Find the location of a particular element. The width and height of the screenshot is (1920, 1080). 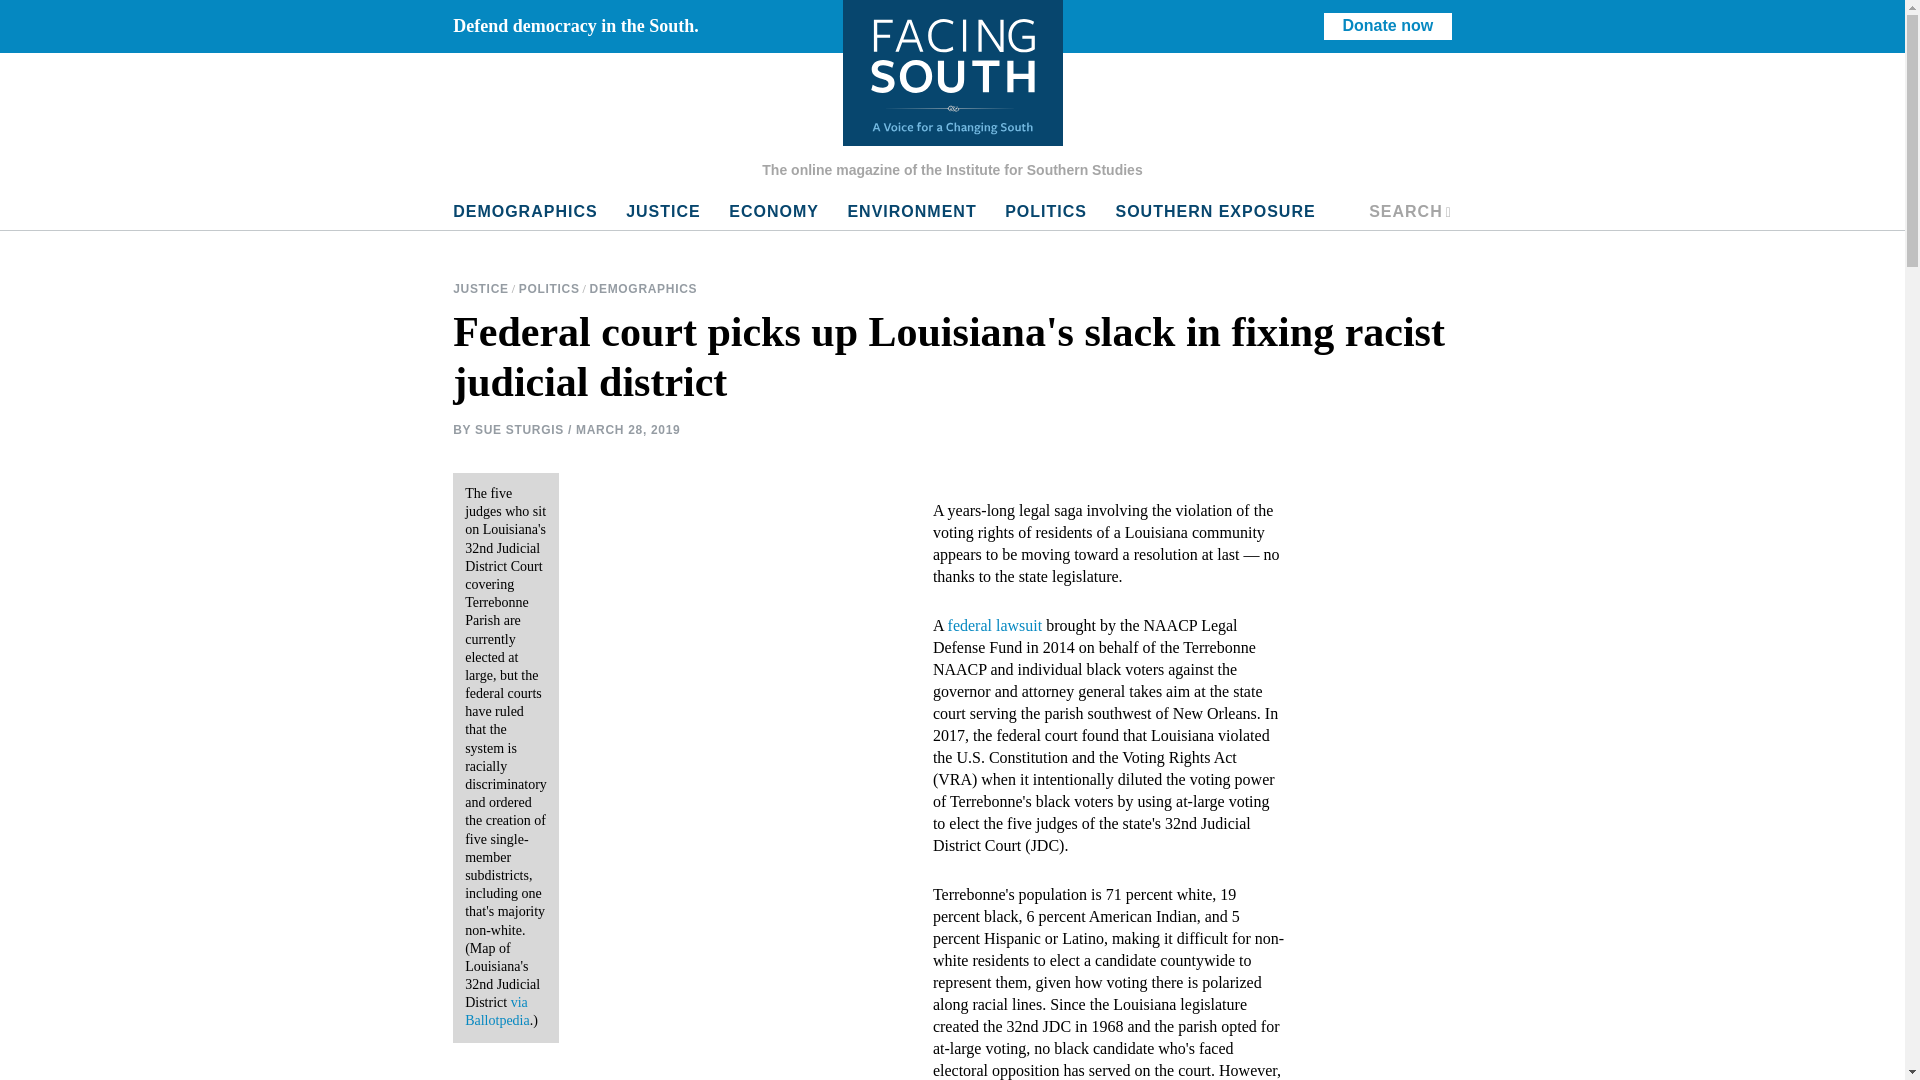

Donate now is located at coordinates (1388, 26).